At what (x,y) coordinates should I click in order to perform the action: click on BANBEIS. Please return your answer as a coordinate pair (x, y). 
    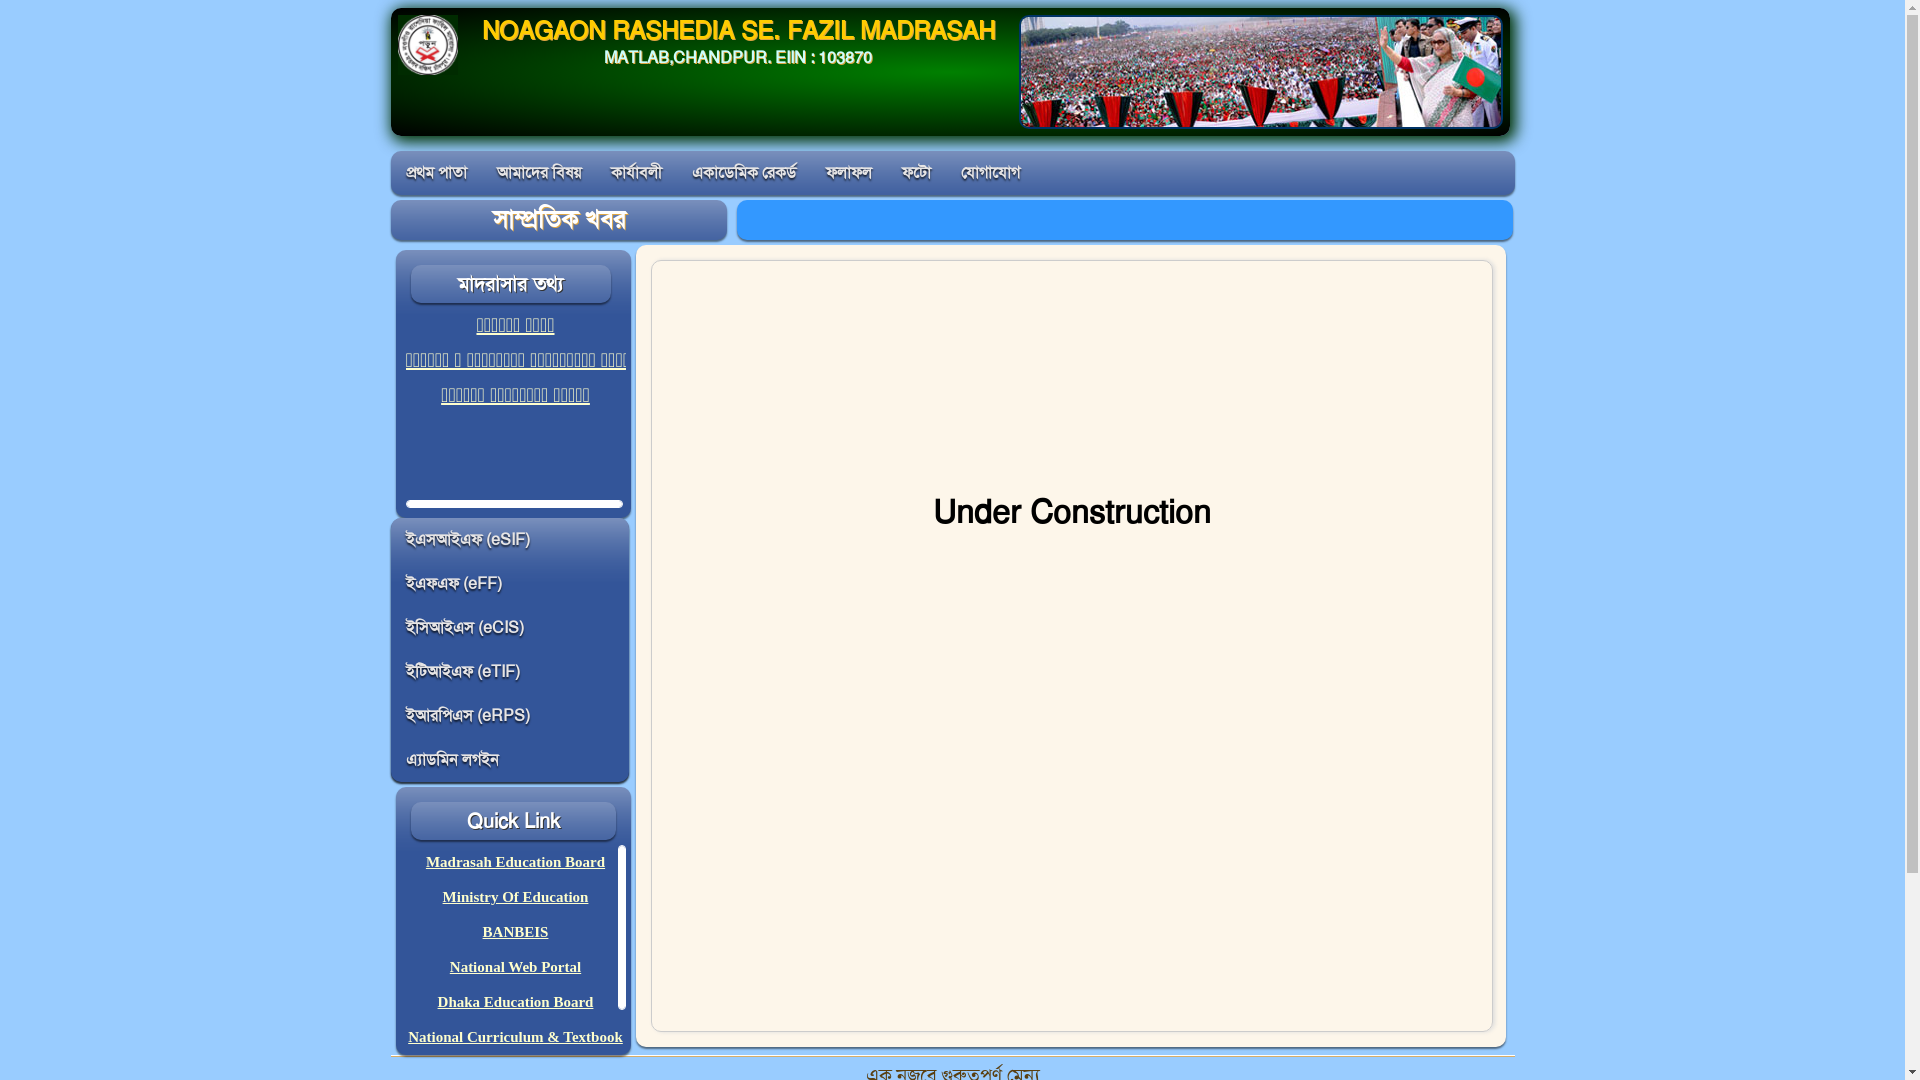
    Looking at the image, I should click on (516, 932).